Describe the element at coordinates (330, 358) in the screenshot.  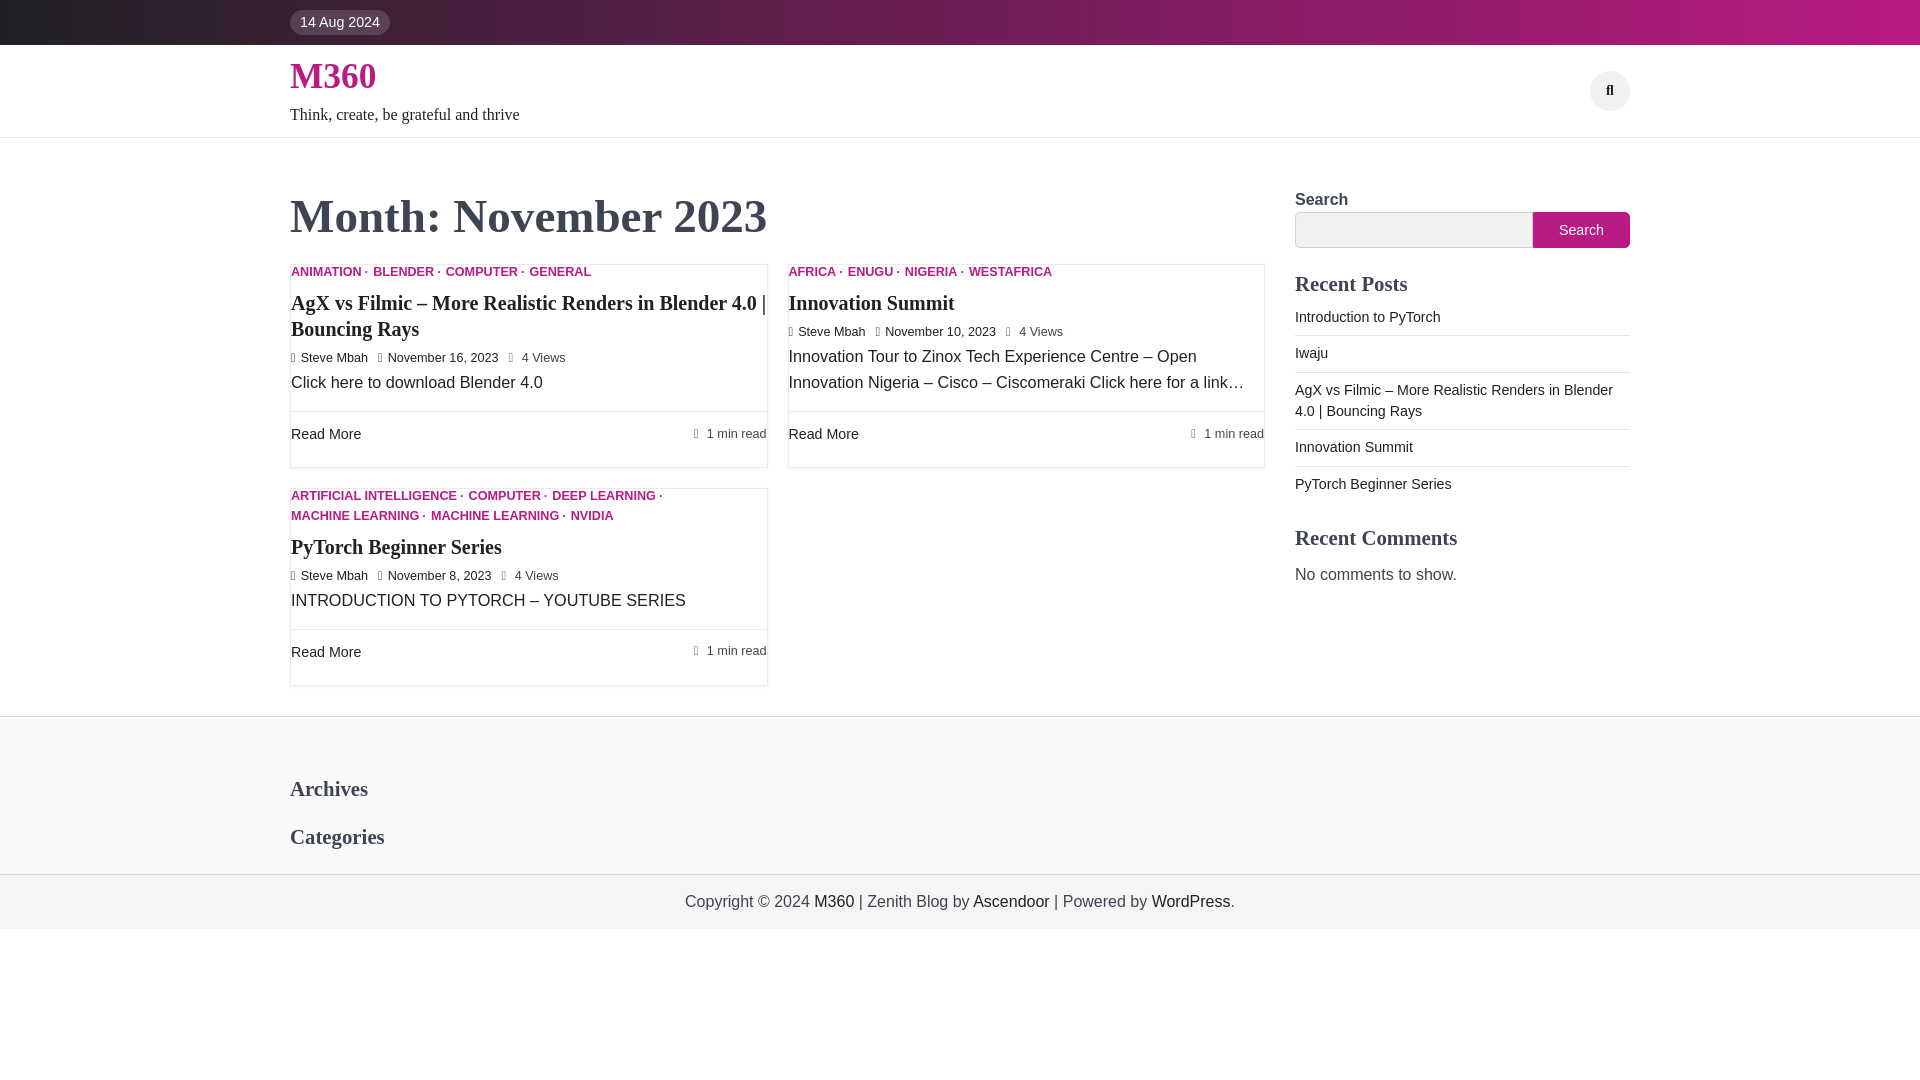
I see `Steve Mbah` at that location.